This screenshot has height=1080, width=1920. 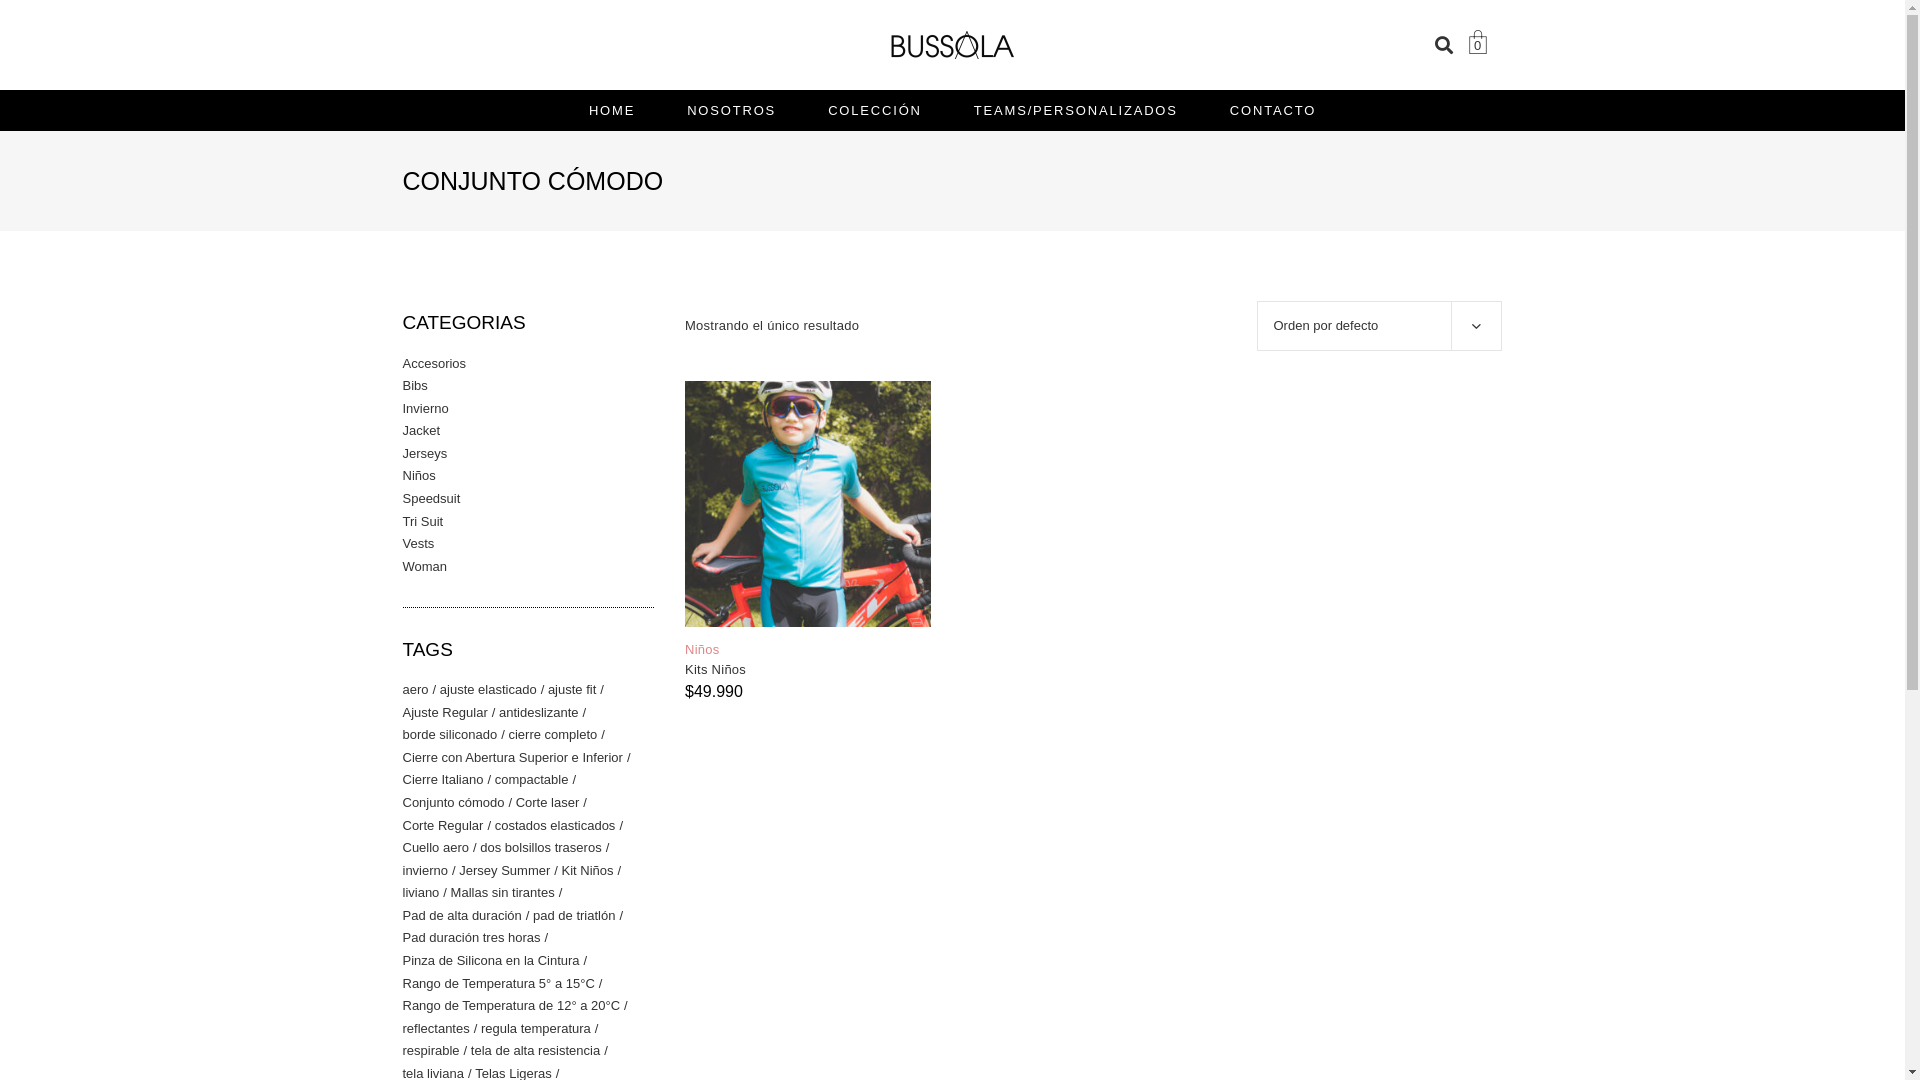 What do you see at coordinates (556, 735) in the screenshot?
I see `cierre completo` at bounding box center [556, 735].